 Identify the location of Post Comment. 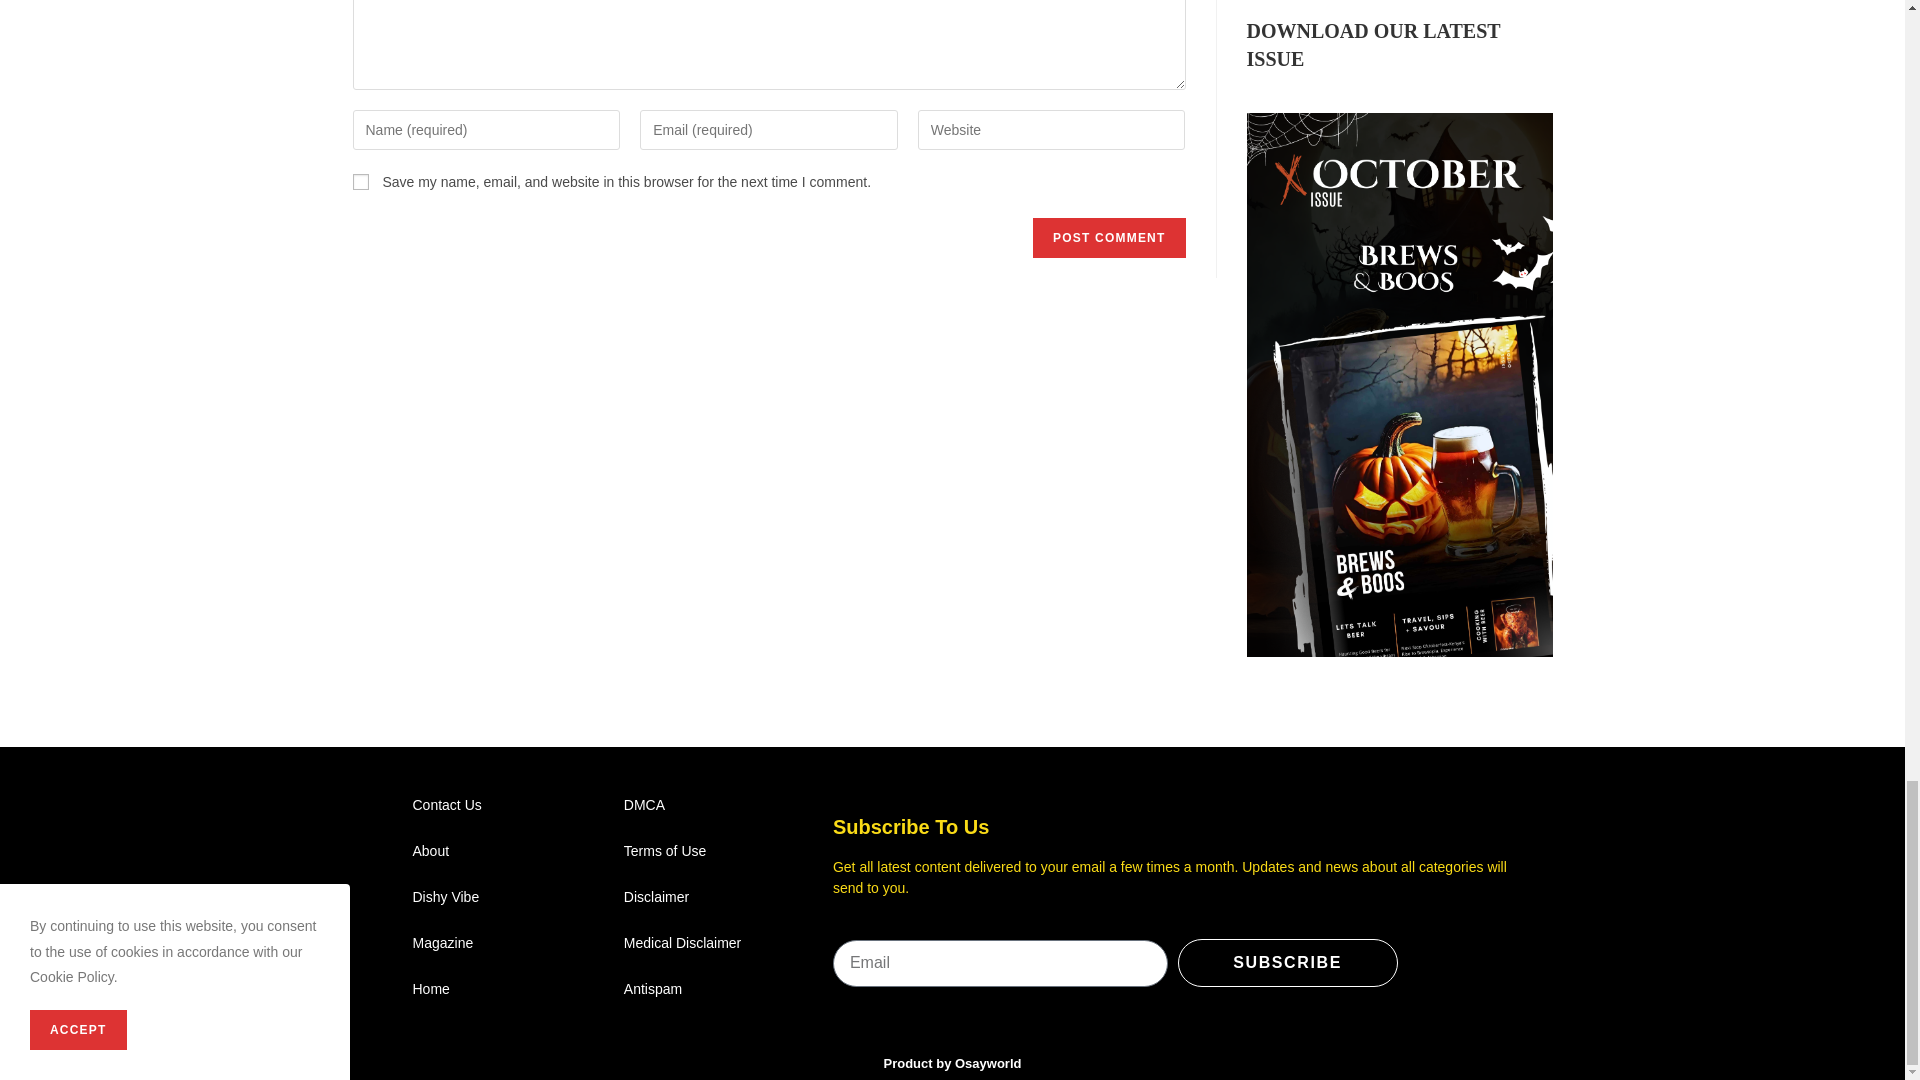
(1108, 238).